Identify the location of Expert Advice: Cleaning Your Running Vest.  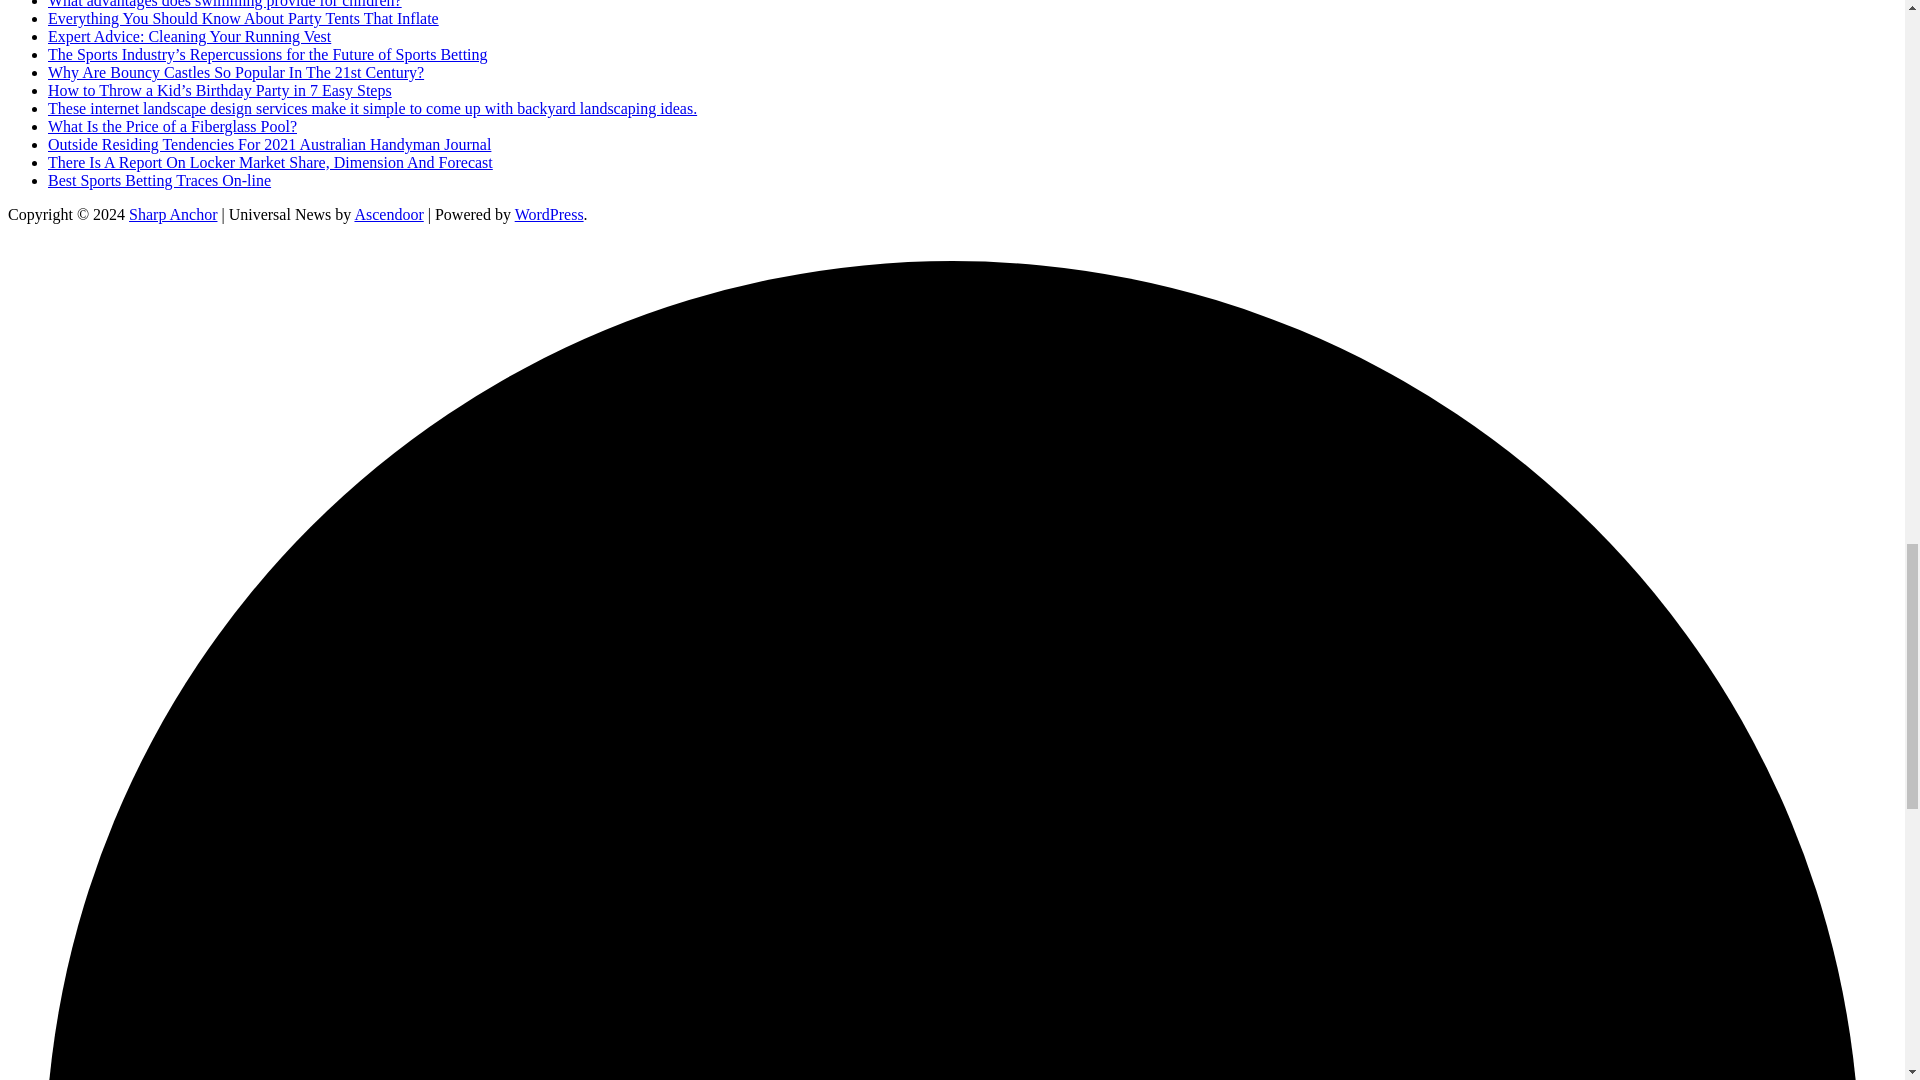
(189, 36).